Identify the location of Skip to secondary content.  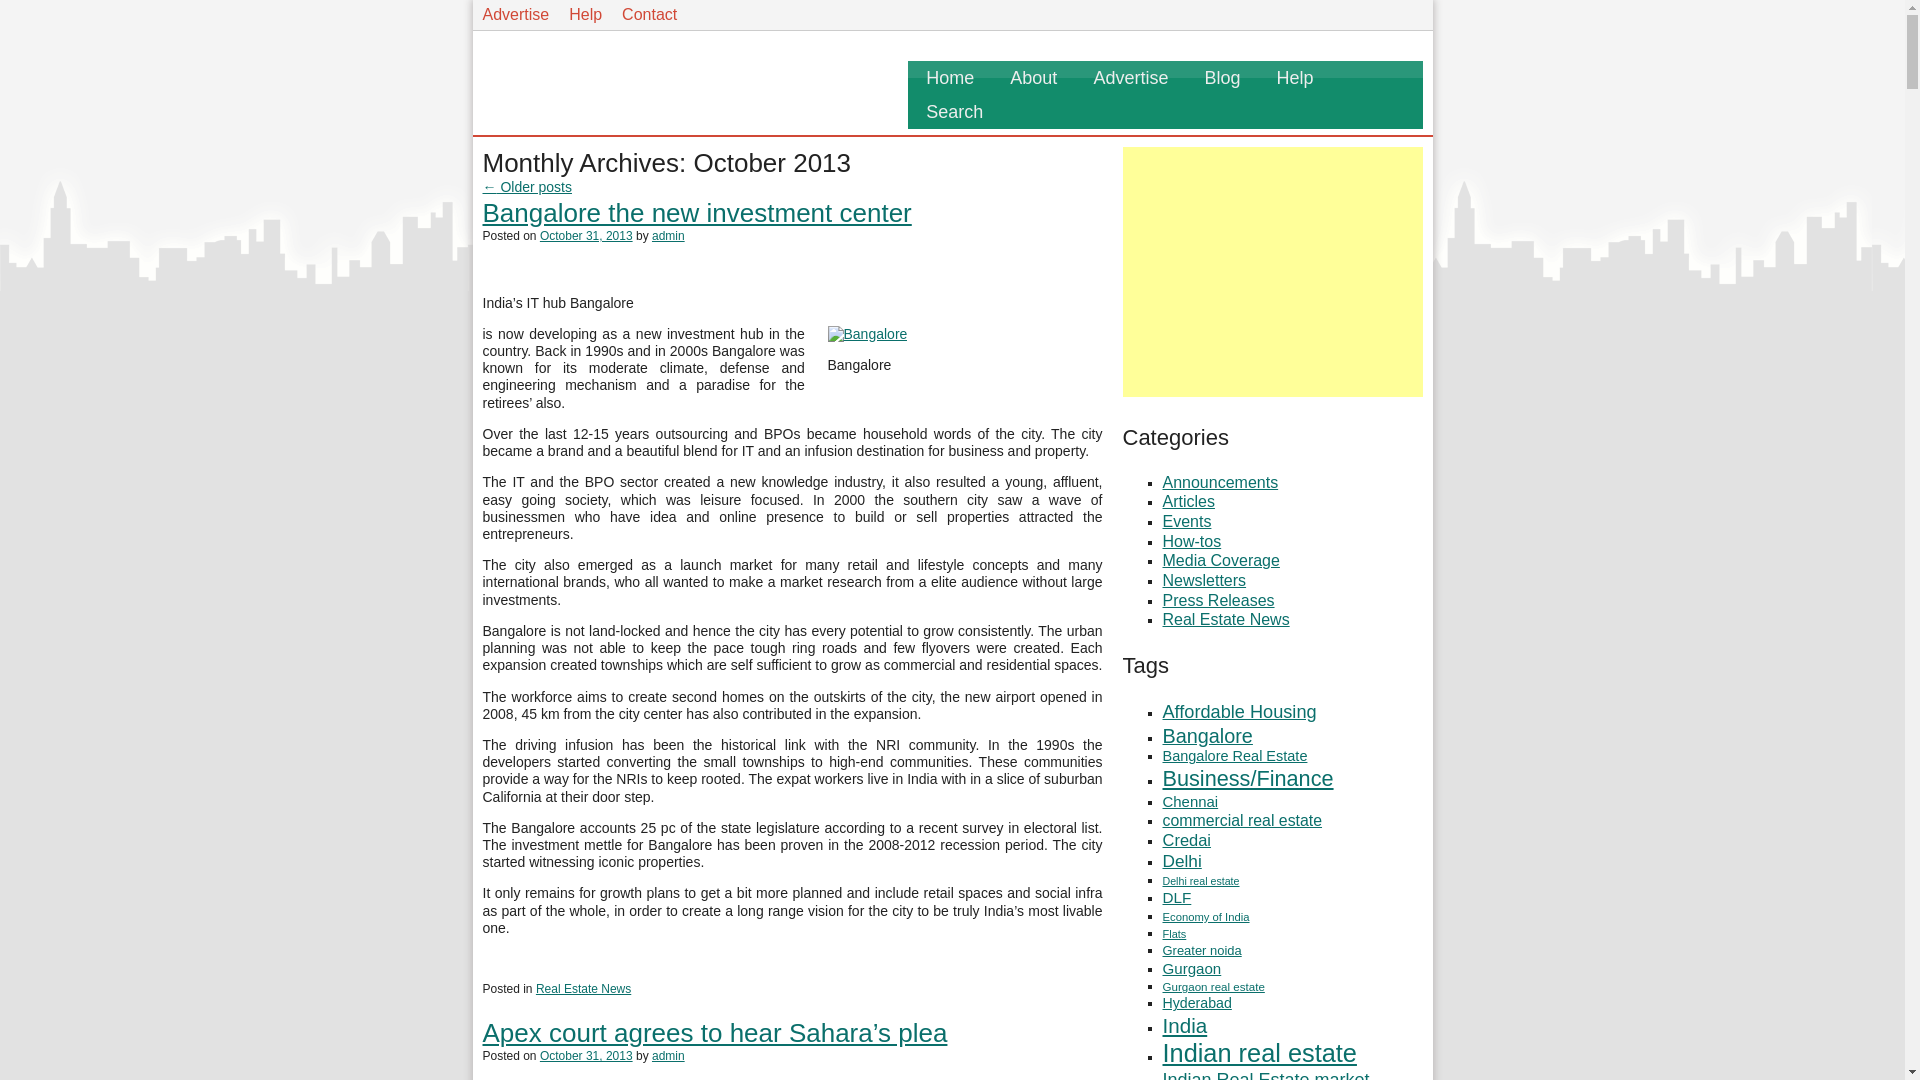
(80, 8).